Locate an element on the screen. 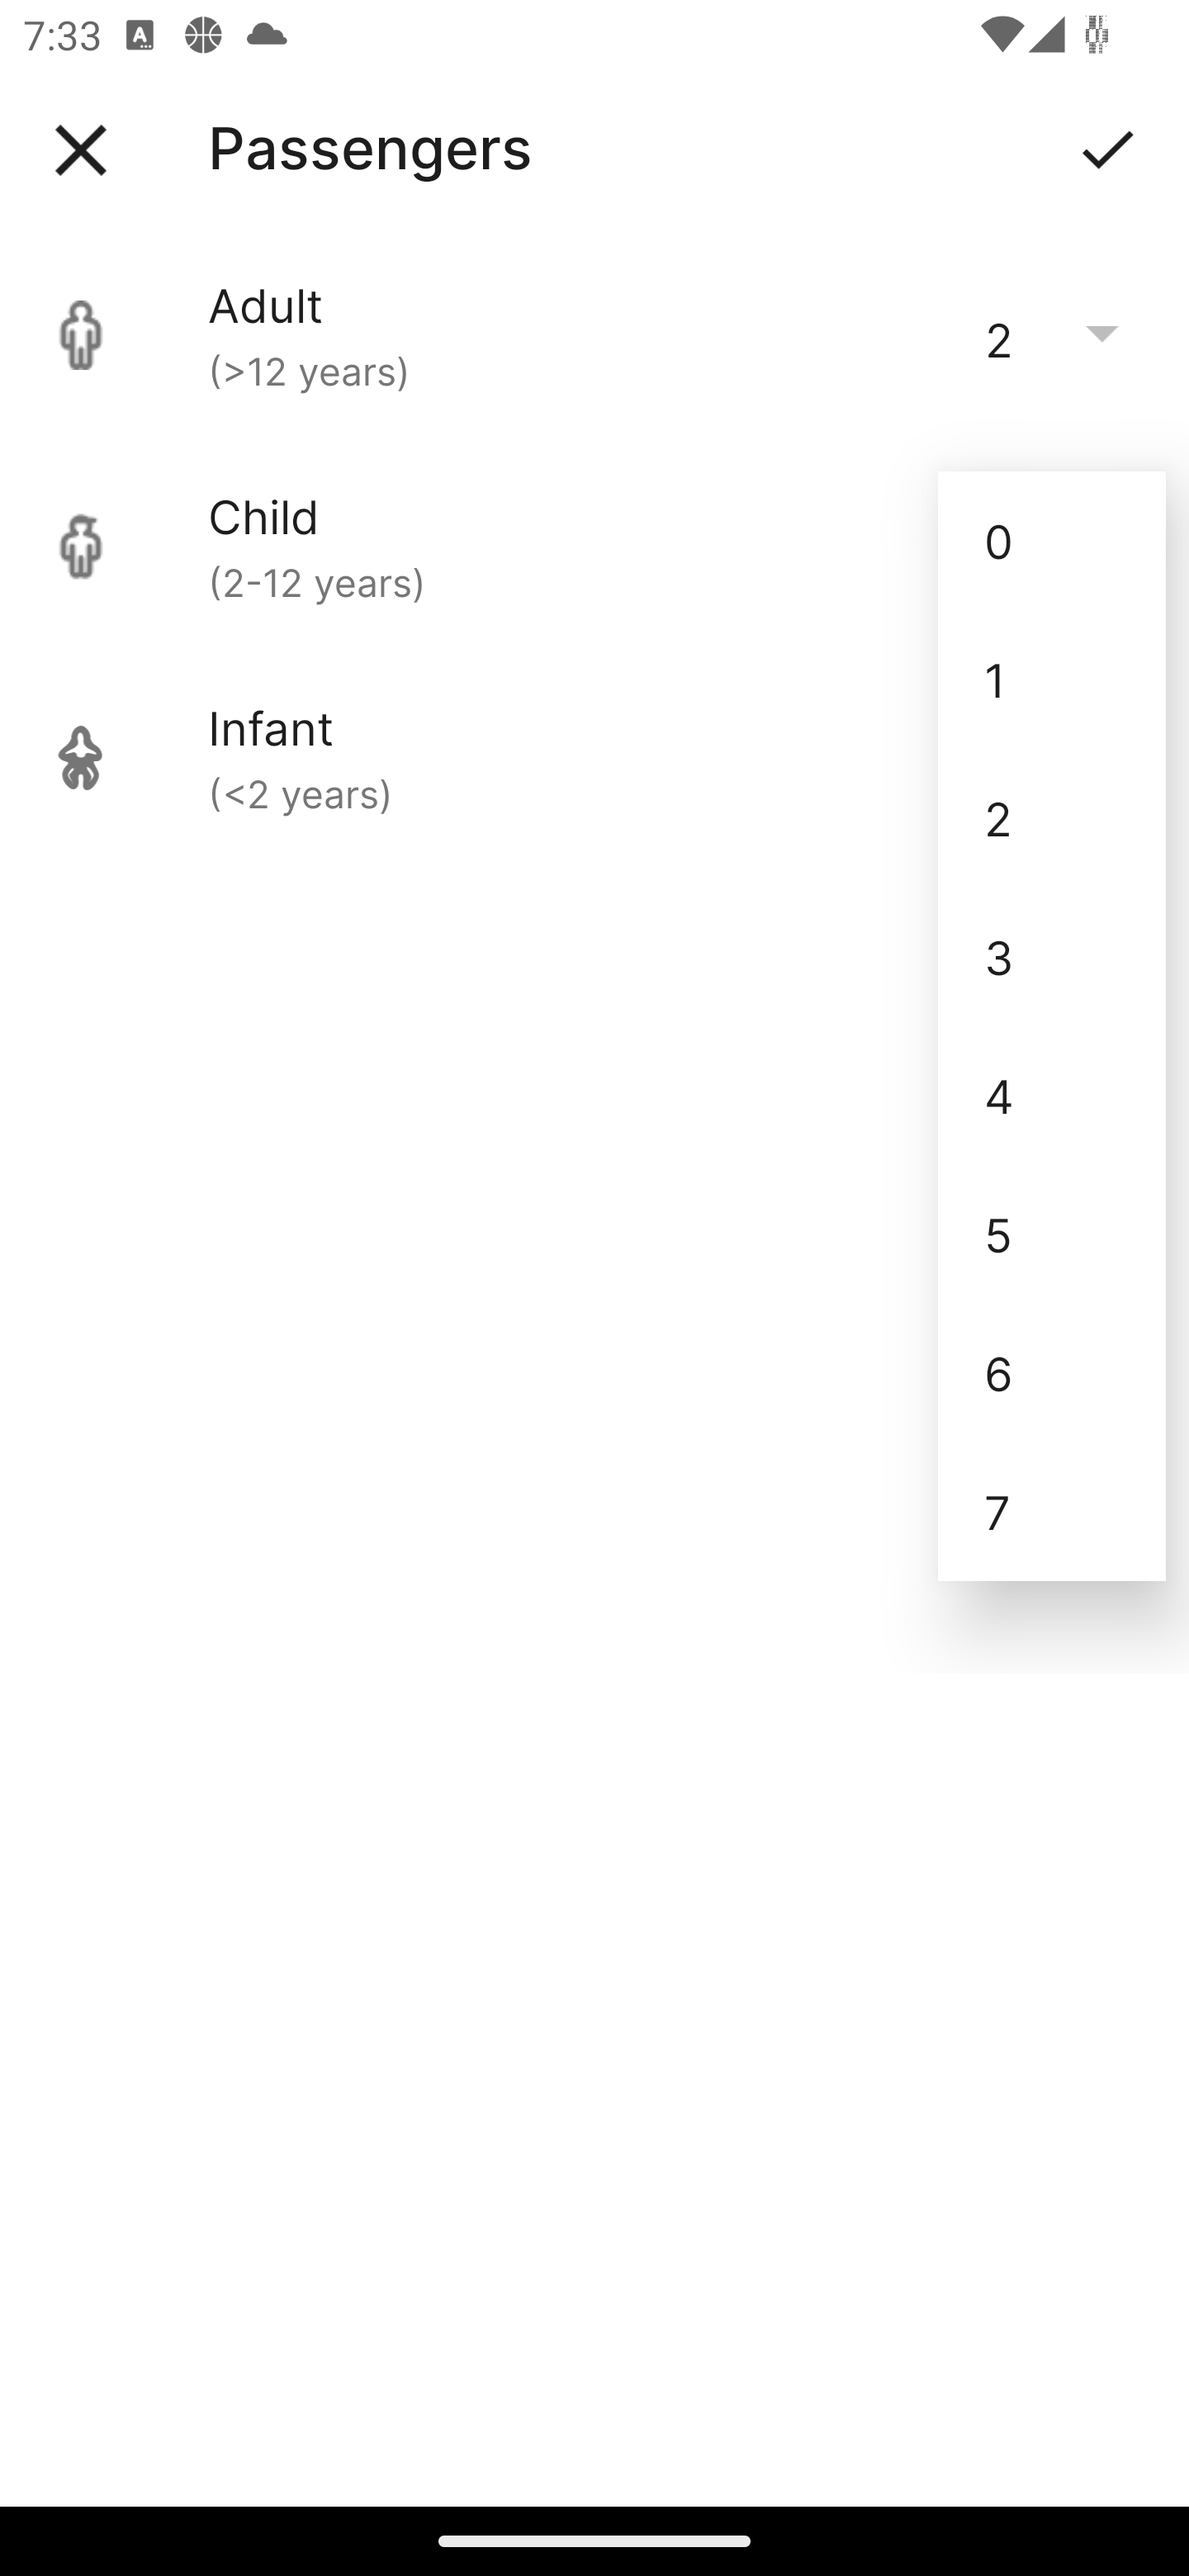 The image size is (1189, 2576). 6 is located at coordinates (1052, 1372).